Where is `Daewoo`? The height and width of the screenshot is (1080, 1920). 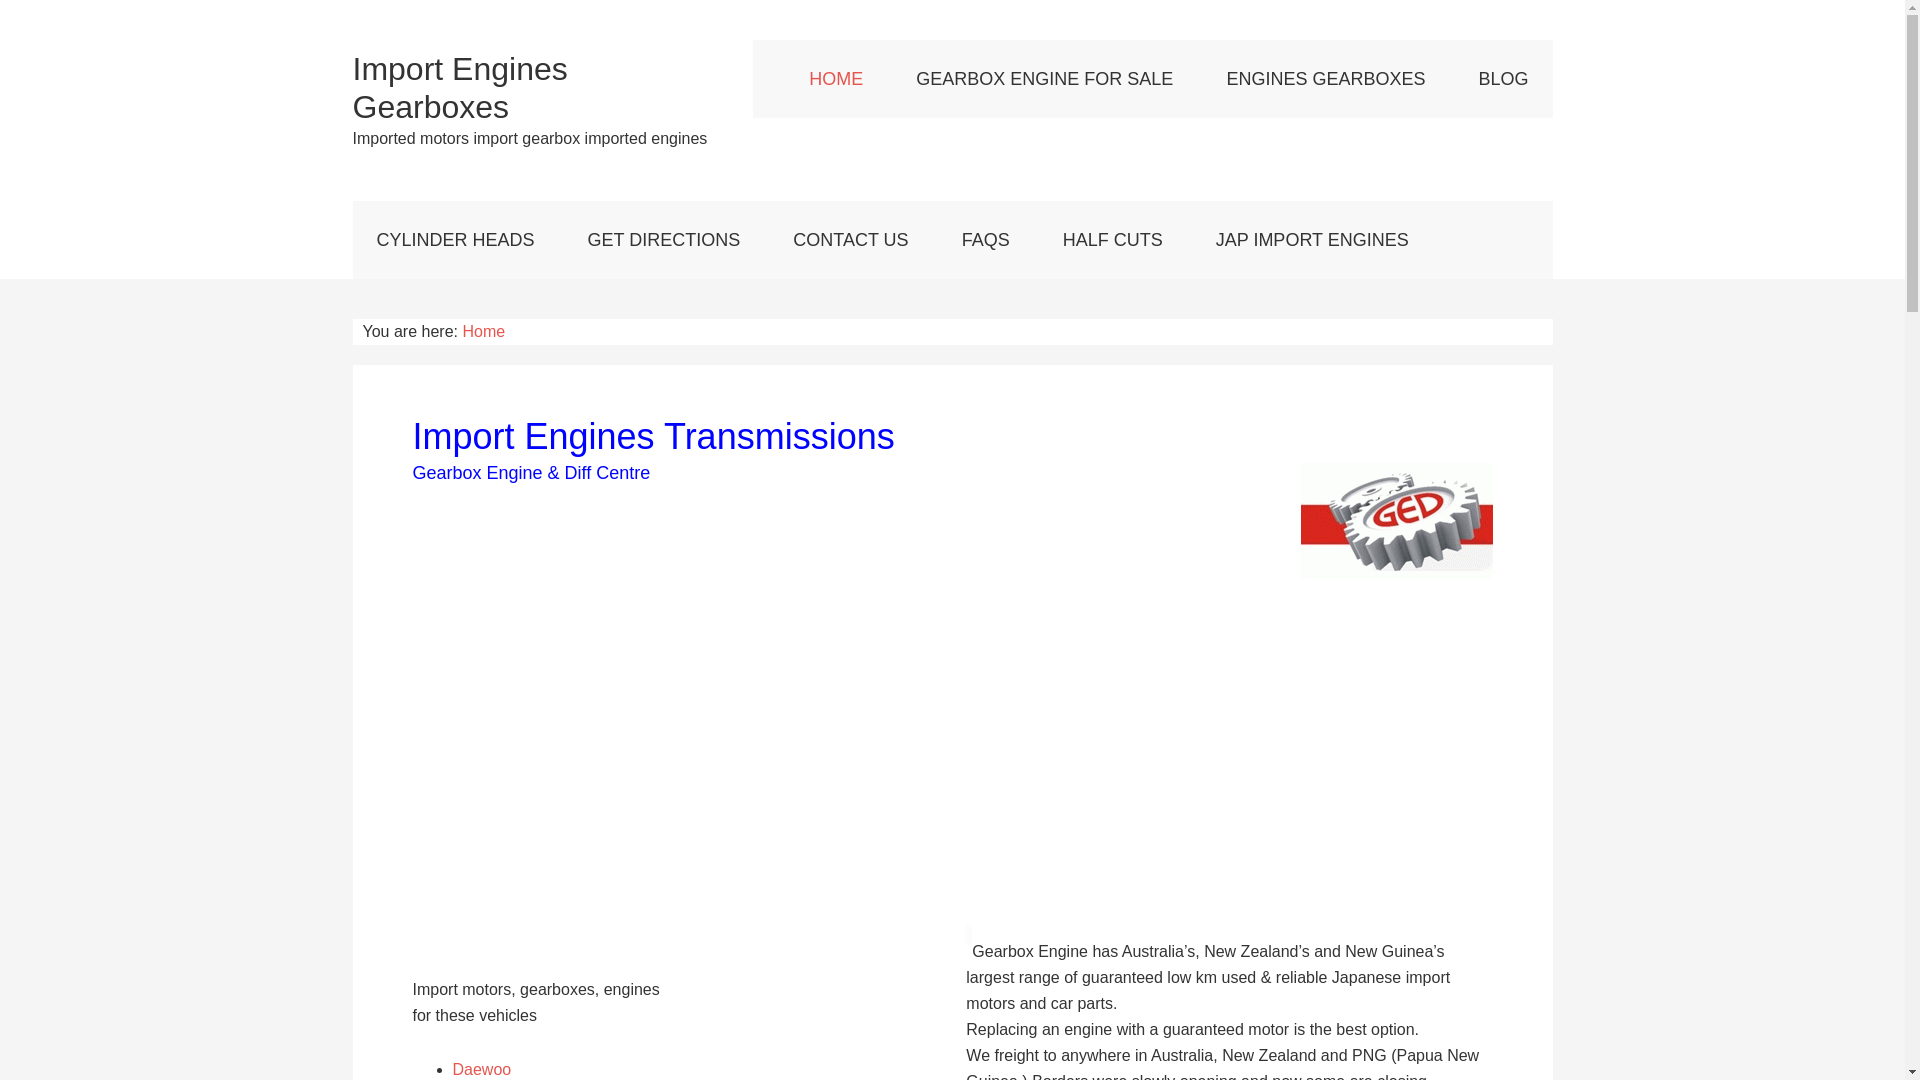
Daewoo is located at coordinates (482, 1070).